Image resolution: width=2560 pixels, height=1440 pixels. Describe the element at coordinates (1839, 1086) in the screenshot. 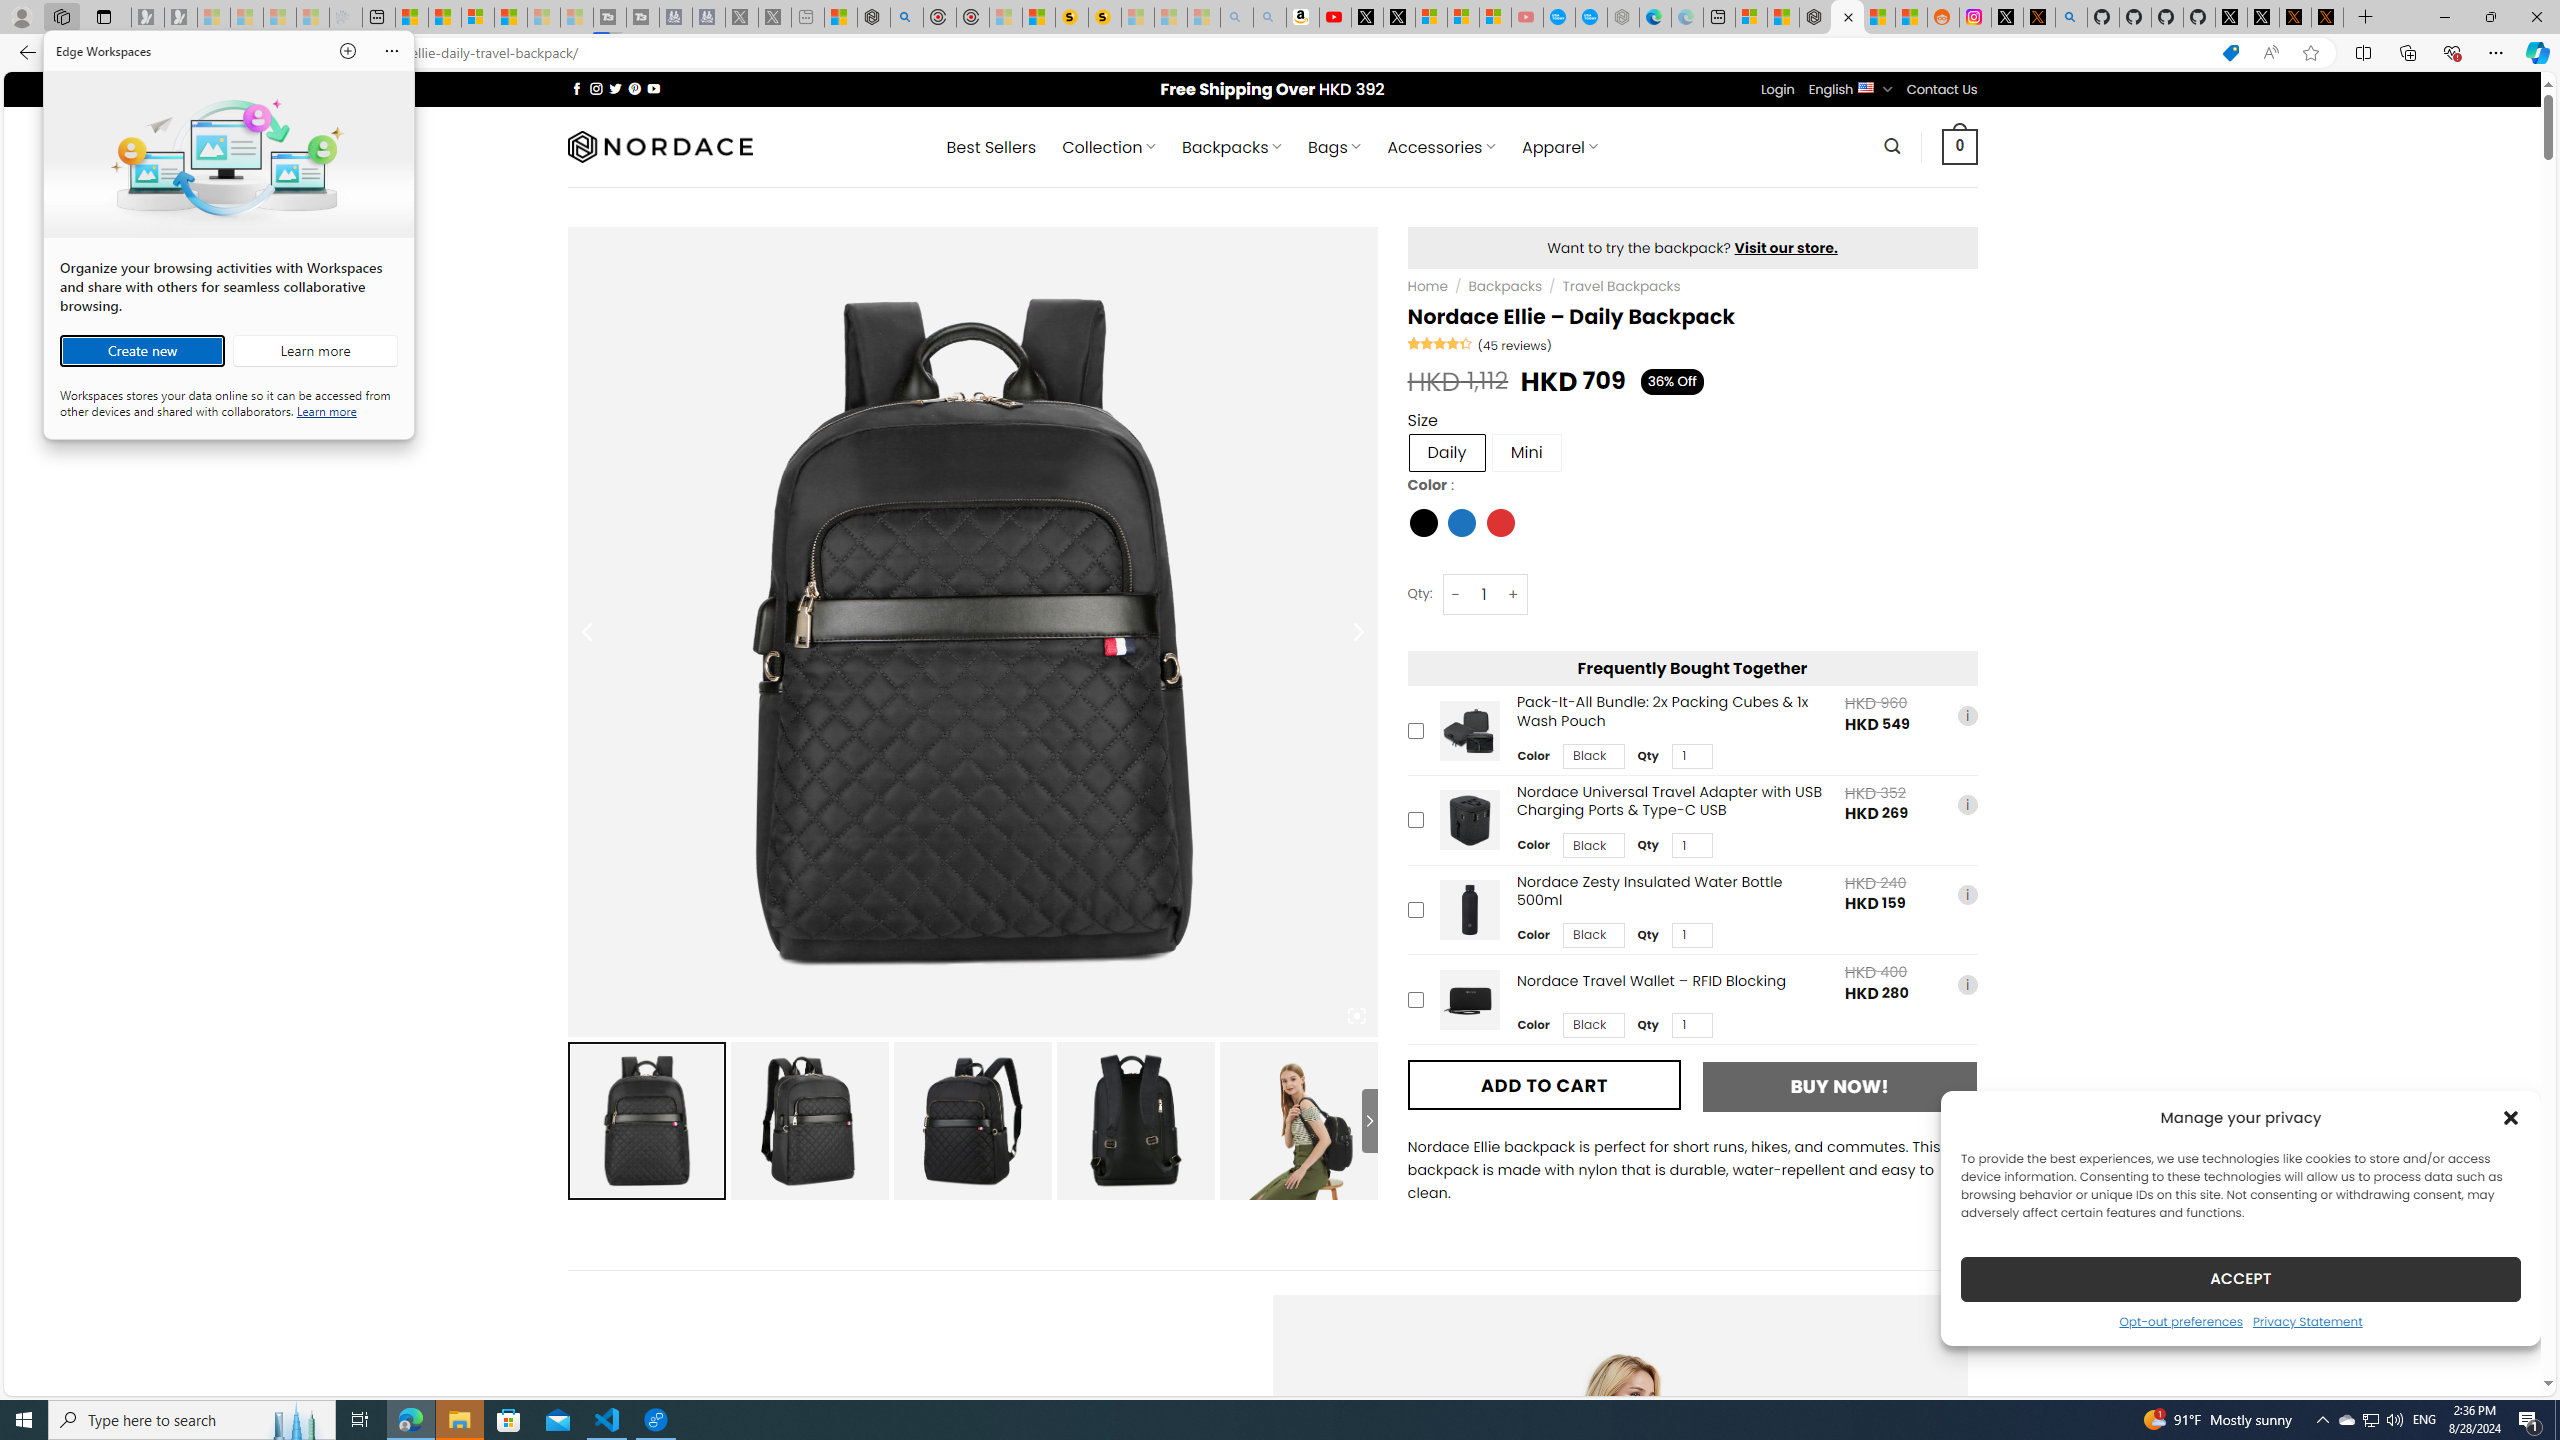

I see `BUY NOW!` at that location.